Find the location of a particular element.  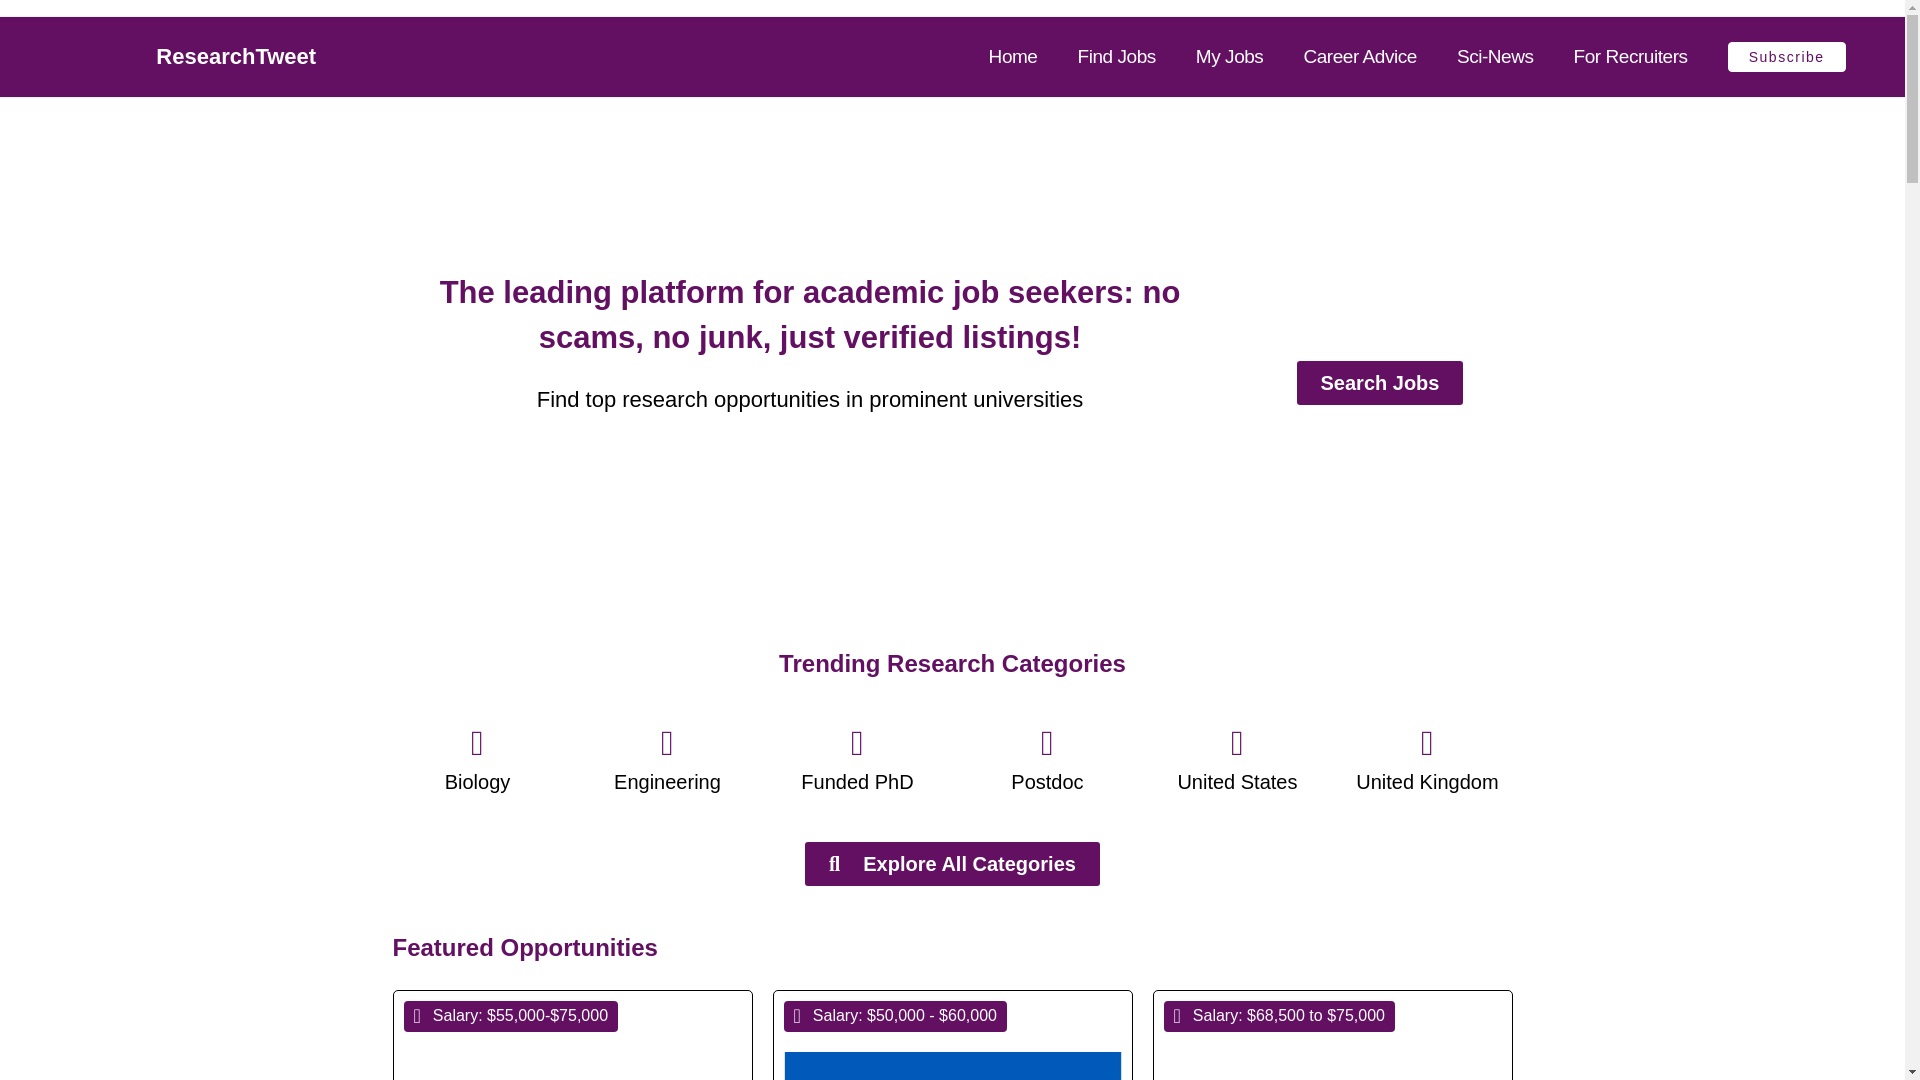

Sci-News is located at coordinates (1496, 57).